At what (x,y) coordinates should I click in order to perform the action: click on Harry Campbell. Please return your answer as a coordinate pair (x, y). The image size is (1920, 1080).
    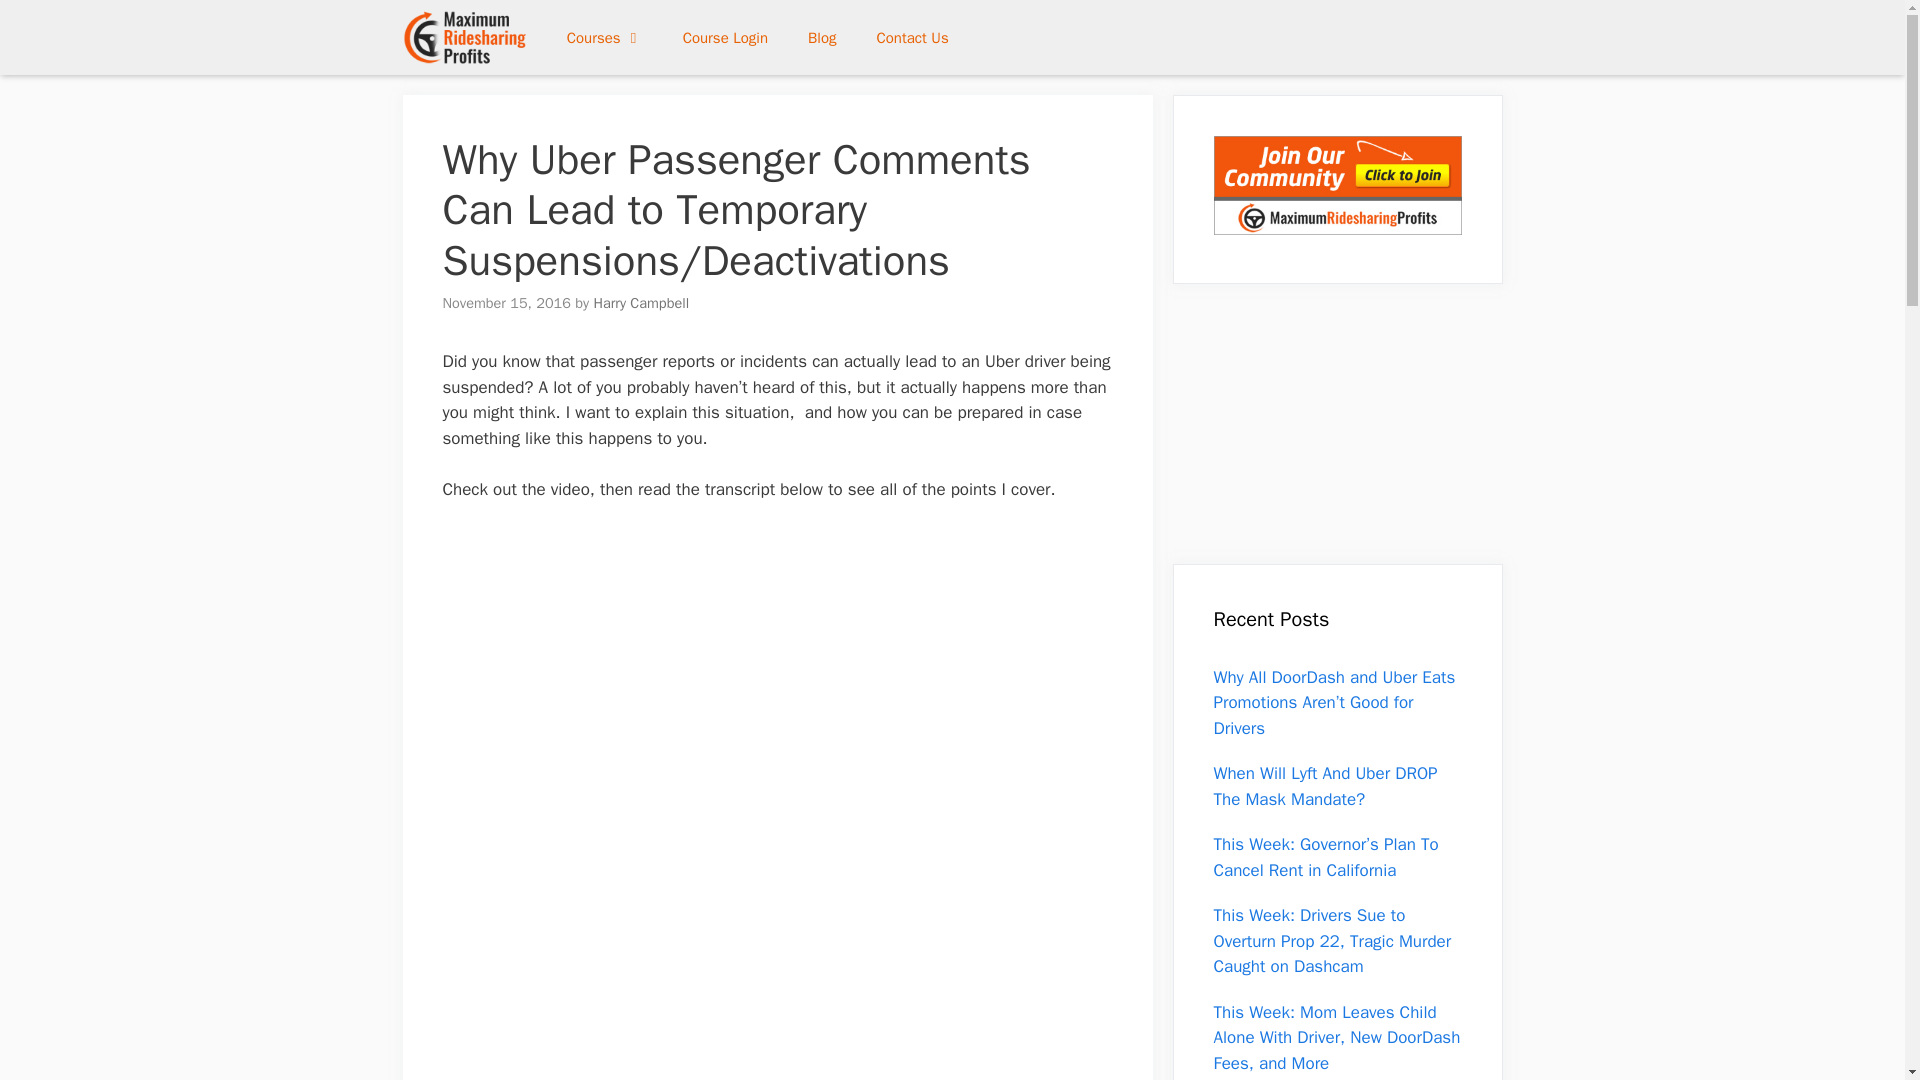
    Looking at the image, I should click on (641, 302).